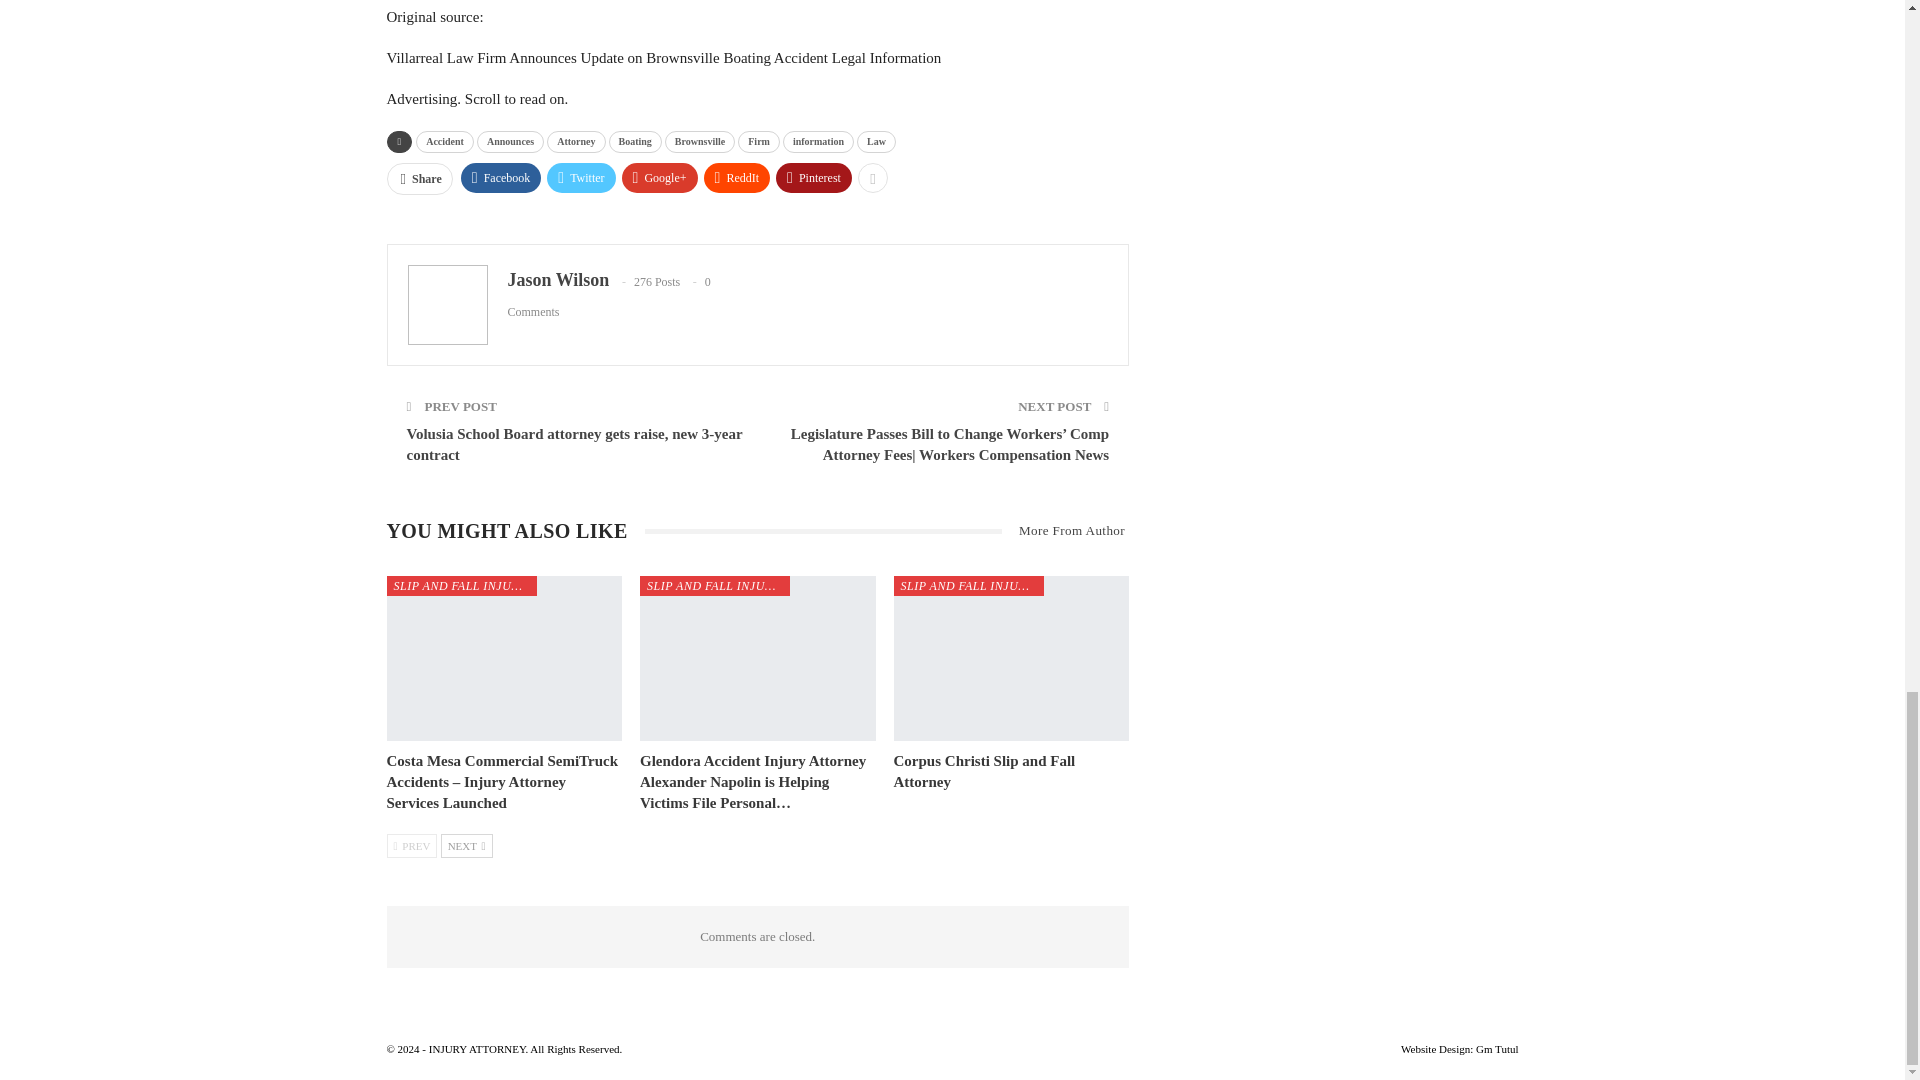 The image size is (1920, 1080). Describe the element at coordinates (1012, 658) in the screenshot. I see `Corpus Christi Slip and Fall Attorney` at that location.